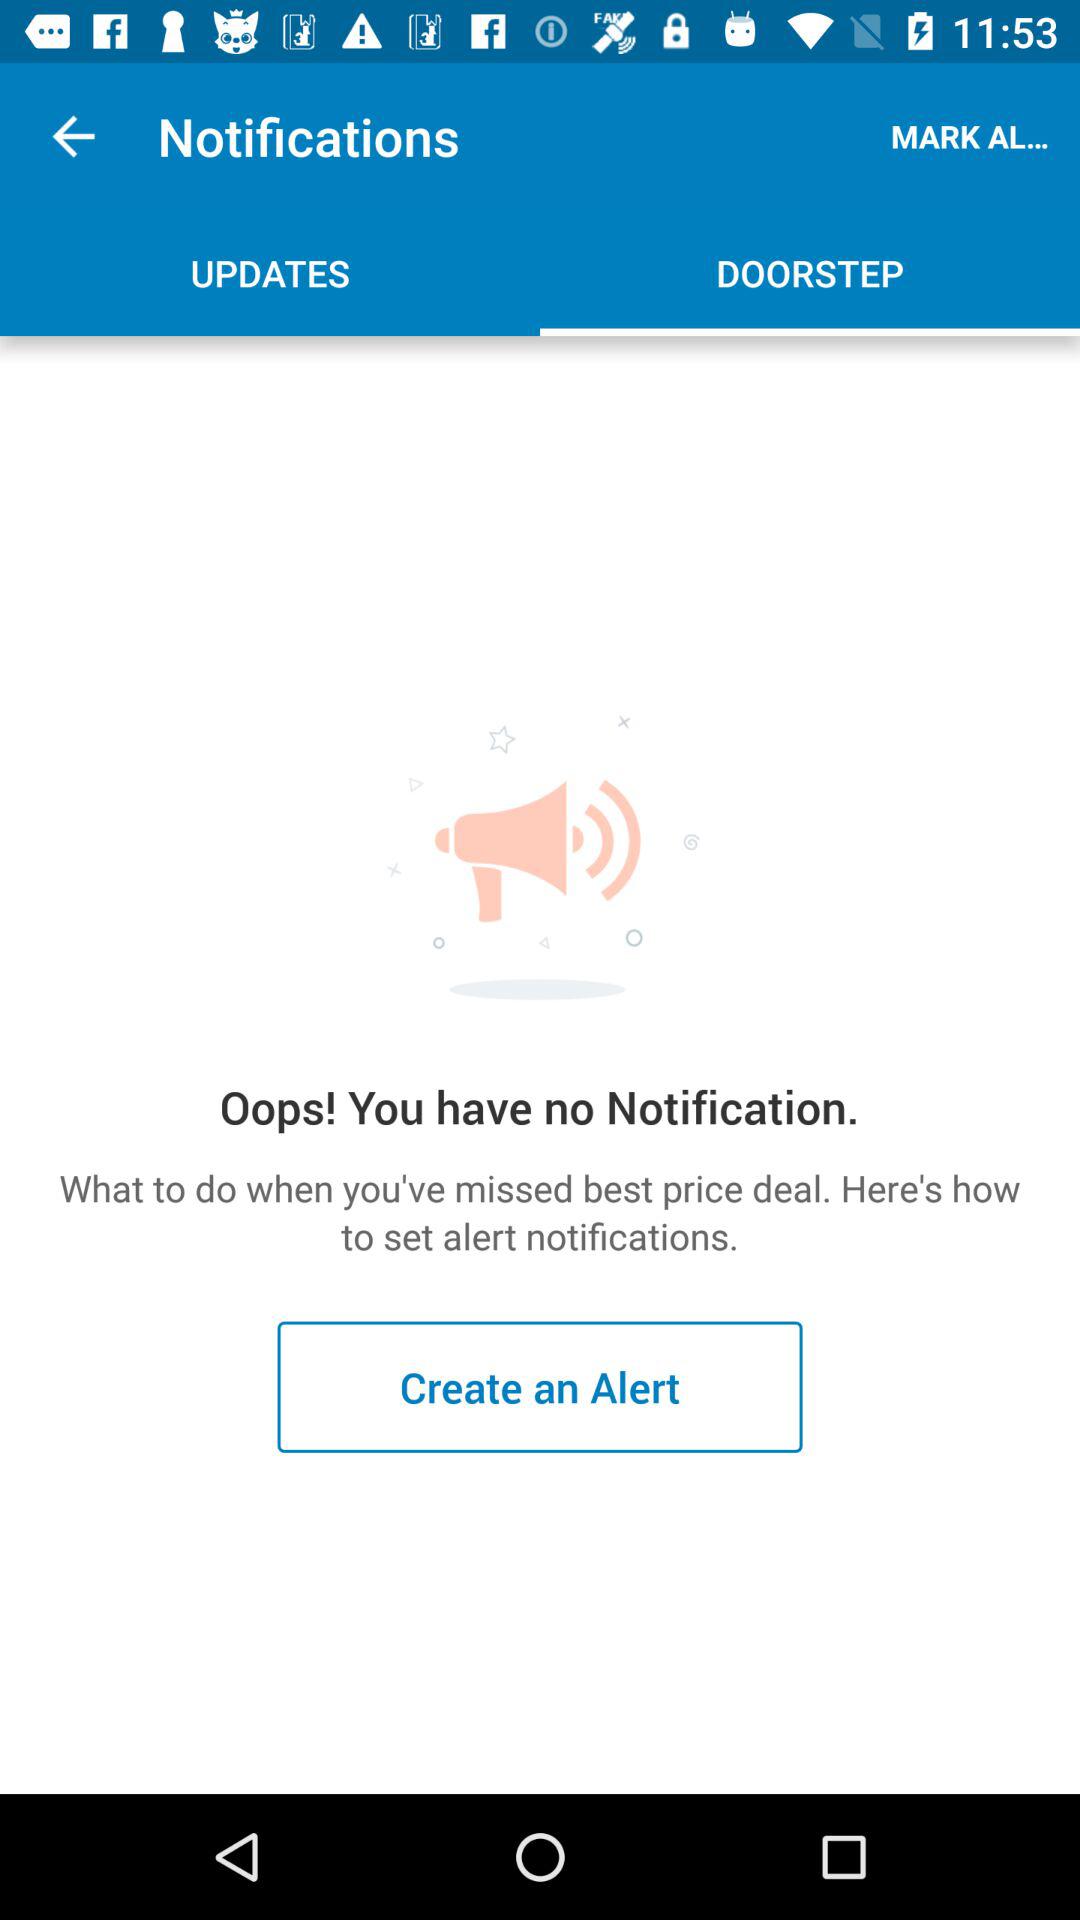  What do you see at coordinates (810, 272) in the screenshot?
I see `choose the icon to the right of updates item` at bounding box center [810, 272].